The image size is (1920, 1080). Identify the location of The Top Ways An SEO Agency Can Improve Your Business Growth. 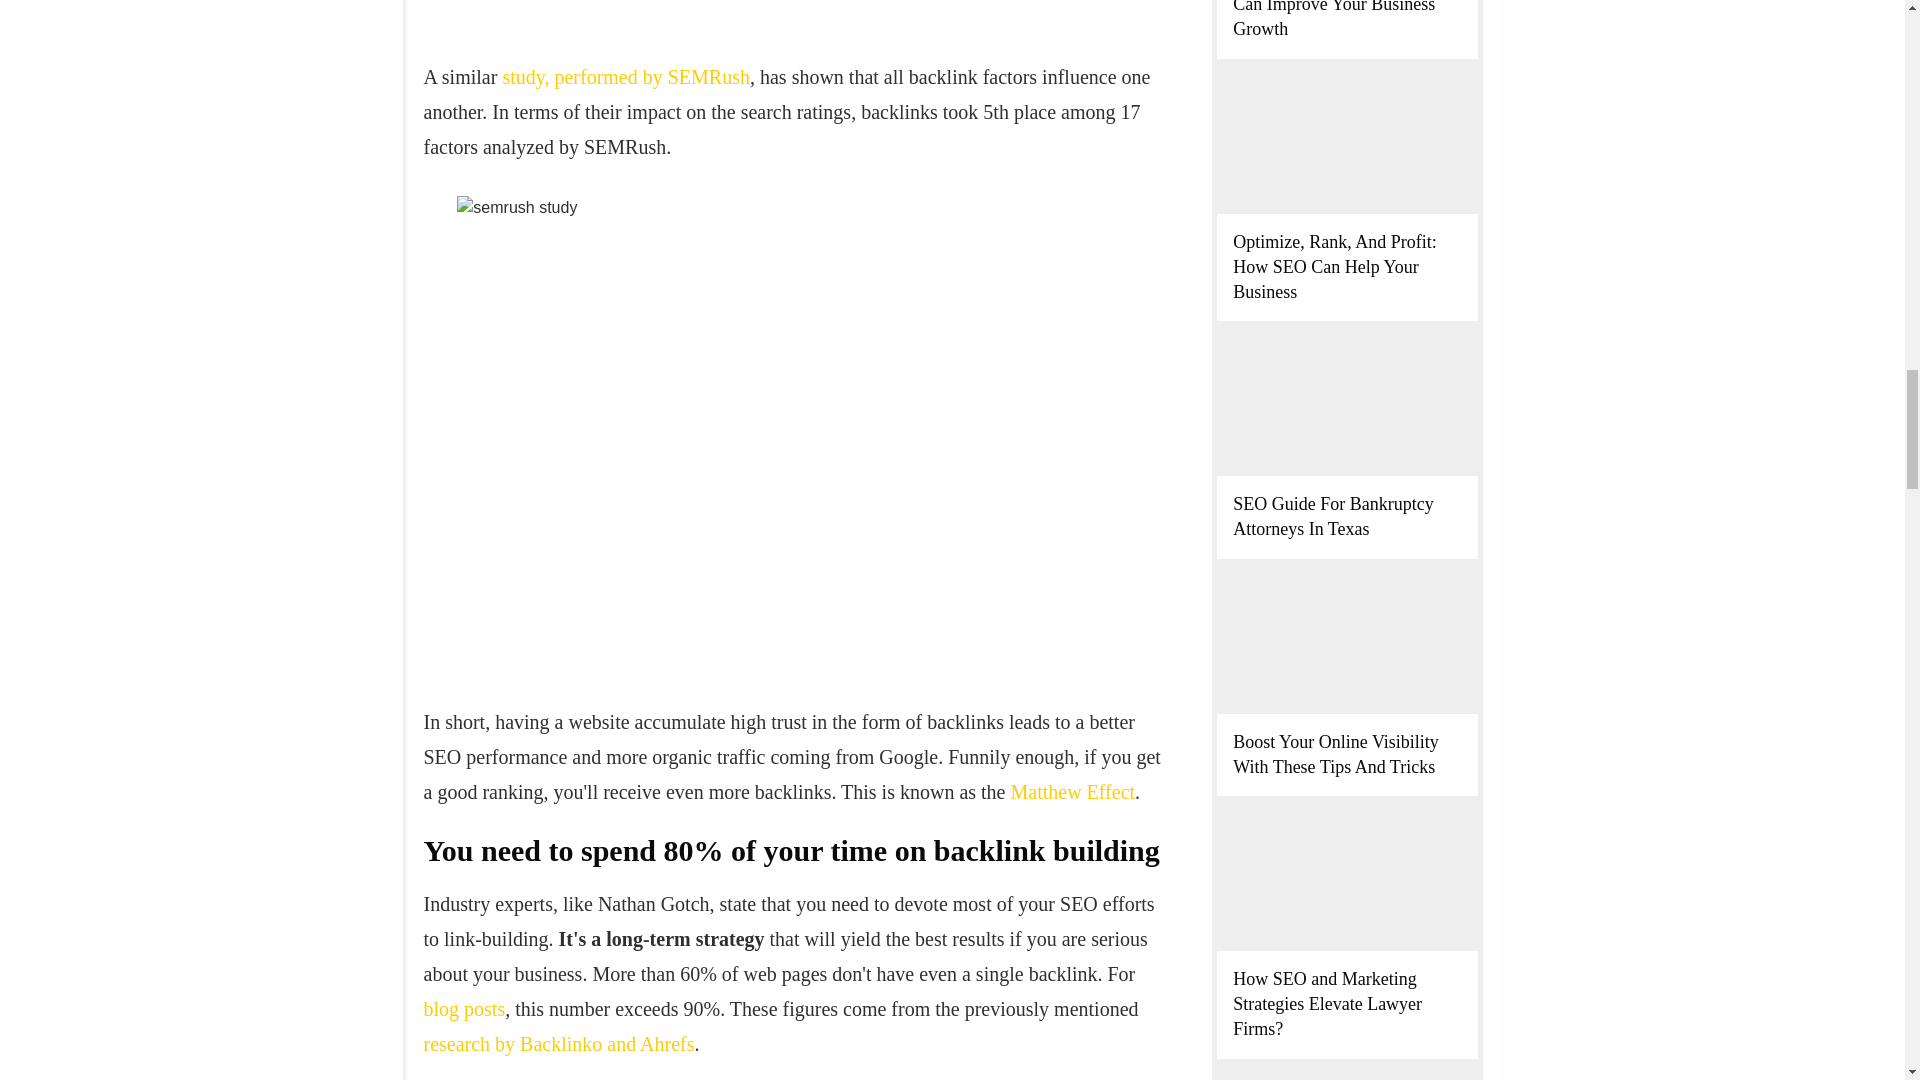
(1346, 19).